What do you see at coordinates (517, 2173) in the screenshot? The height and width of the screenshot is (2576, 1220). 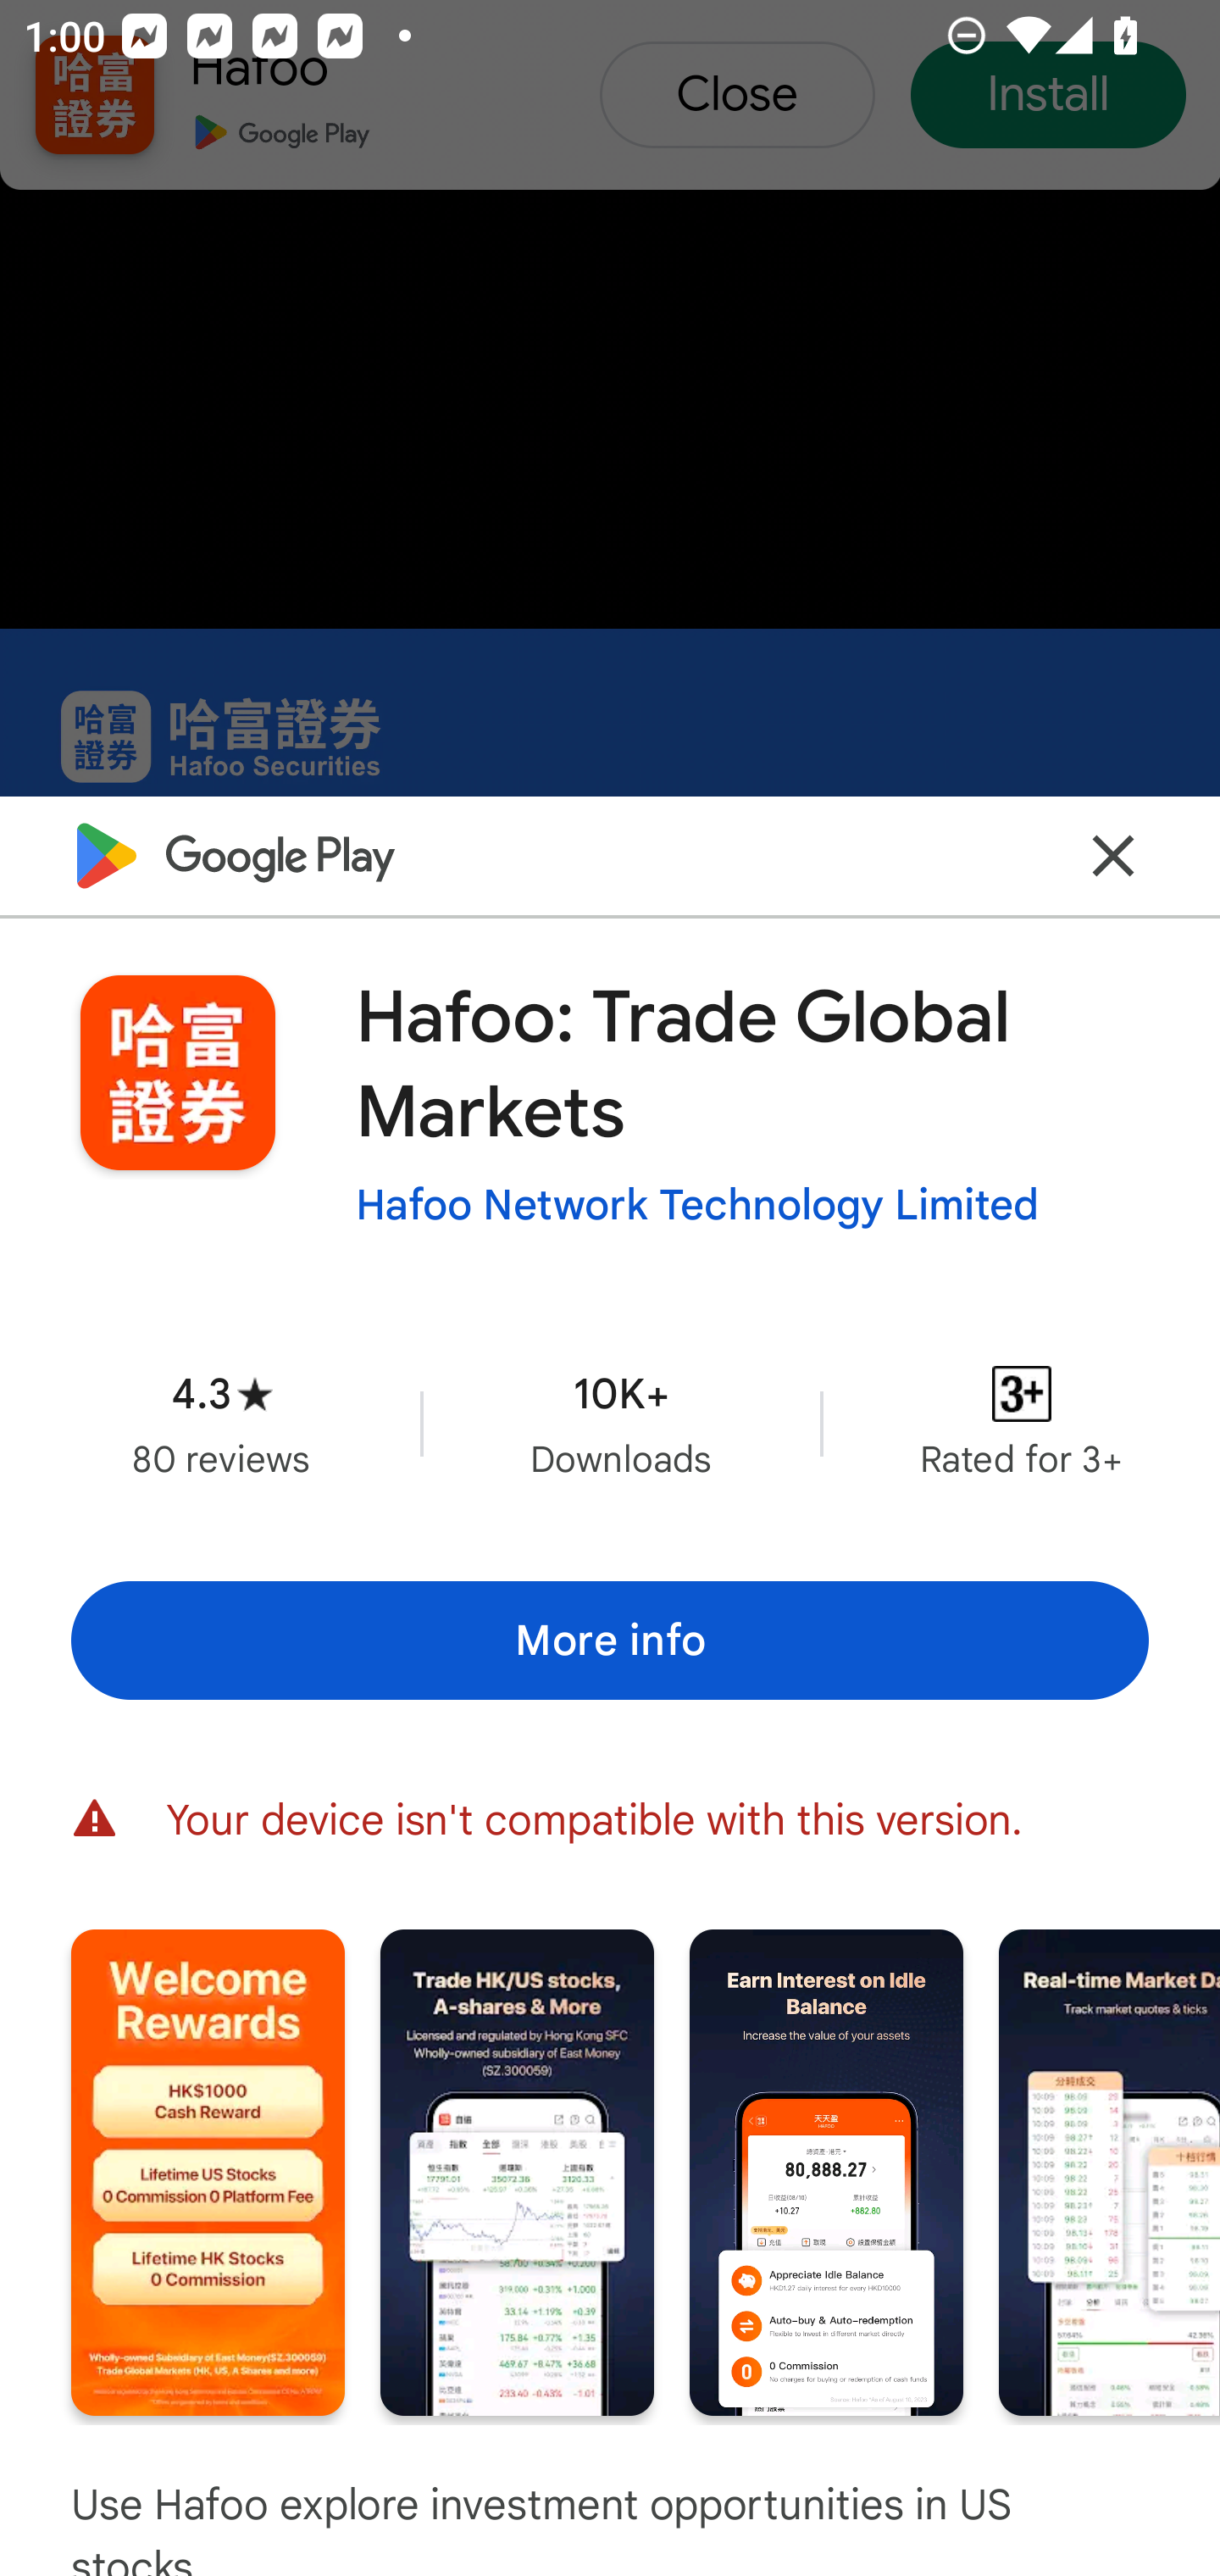 I see `Screenshot "2" of "8"` at bounding box center [517, 2173].